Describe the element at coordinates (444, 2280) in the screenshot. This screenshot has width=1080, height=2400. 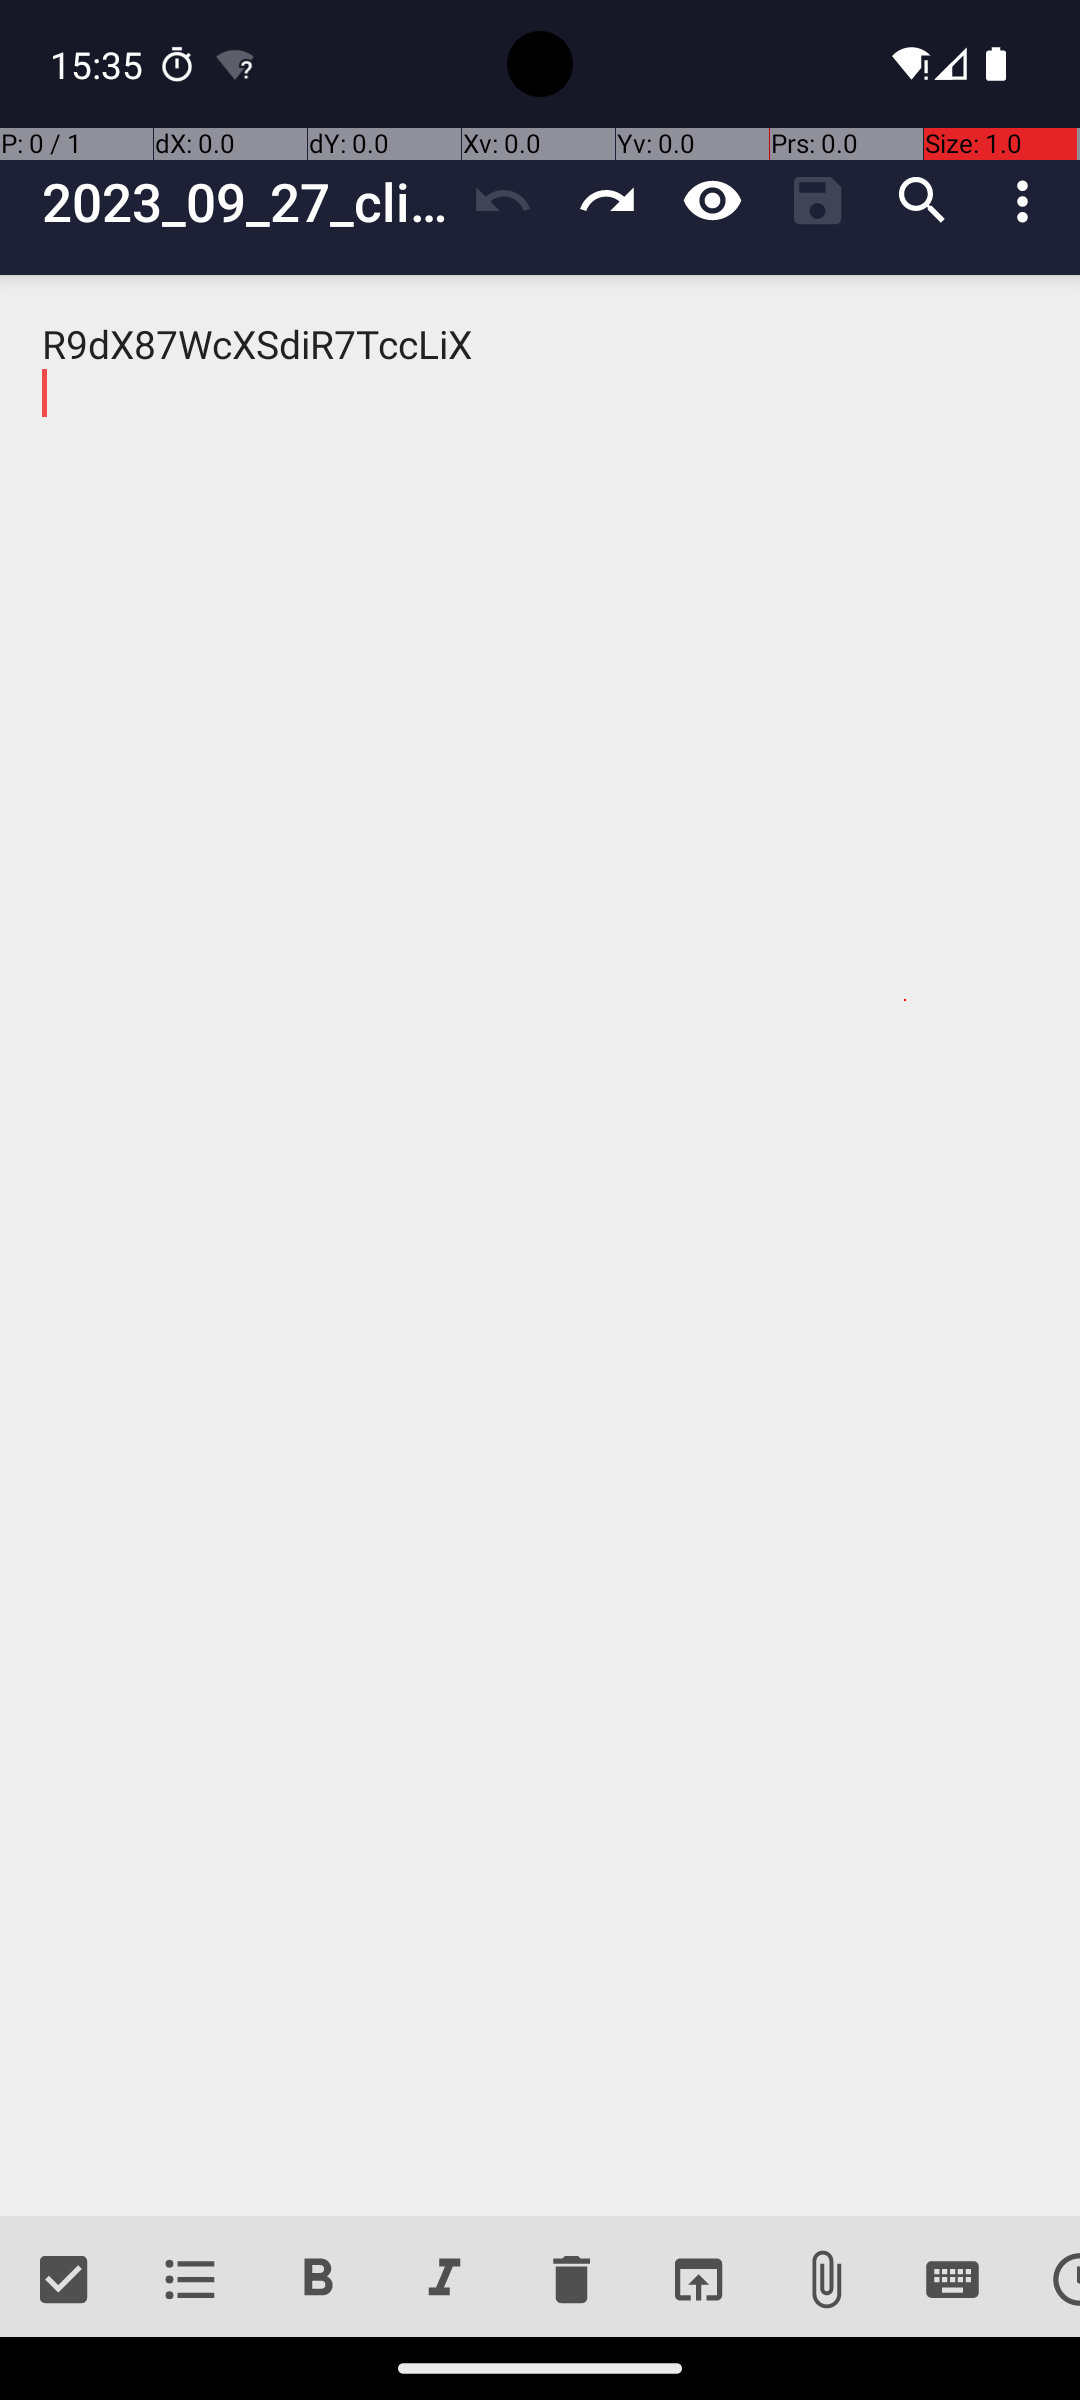
I see `Italic` at that location.